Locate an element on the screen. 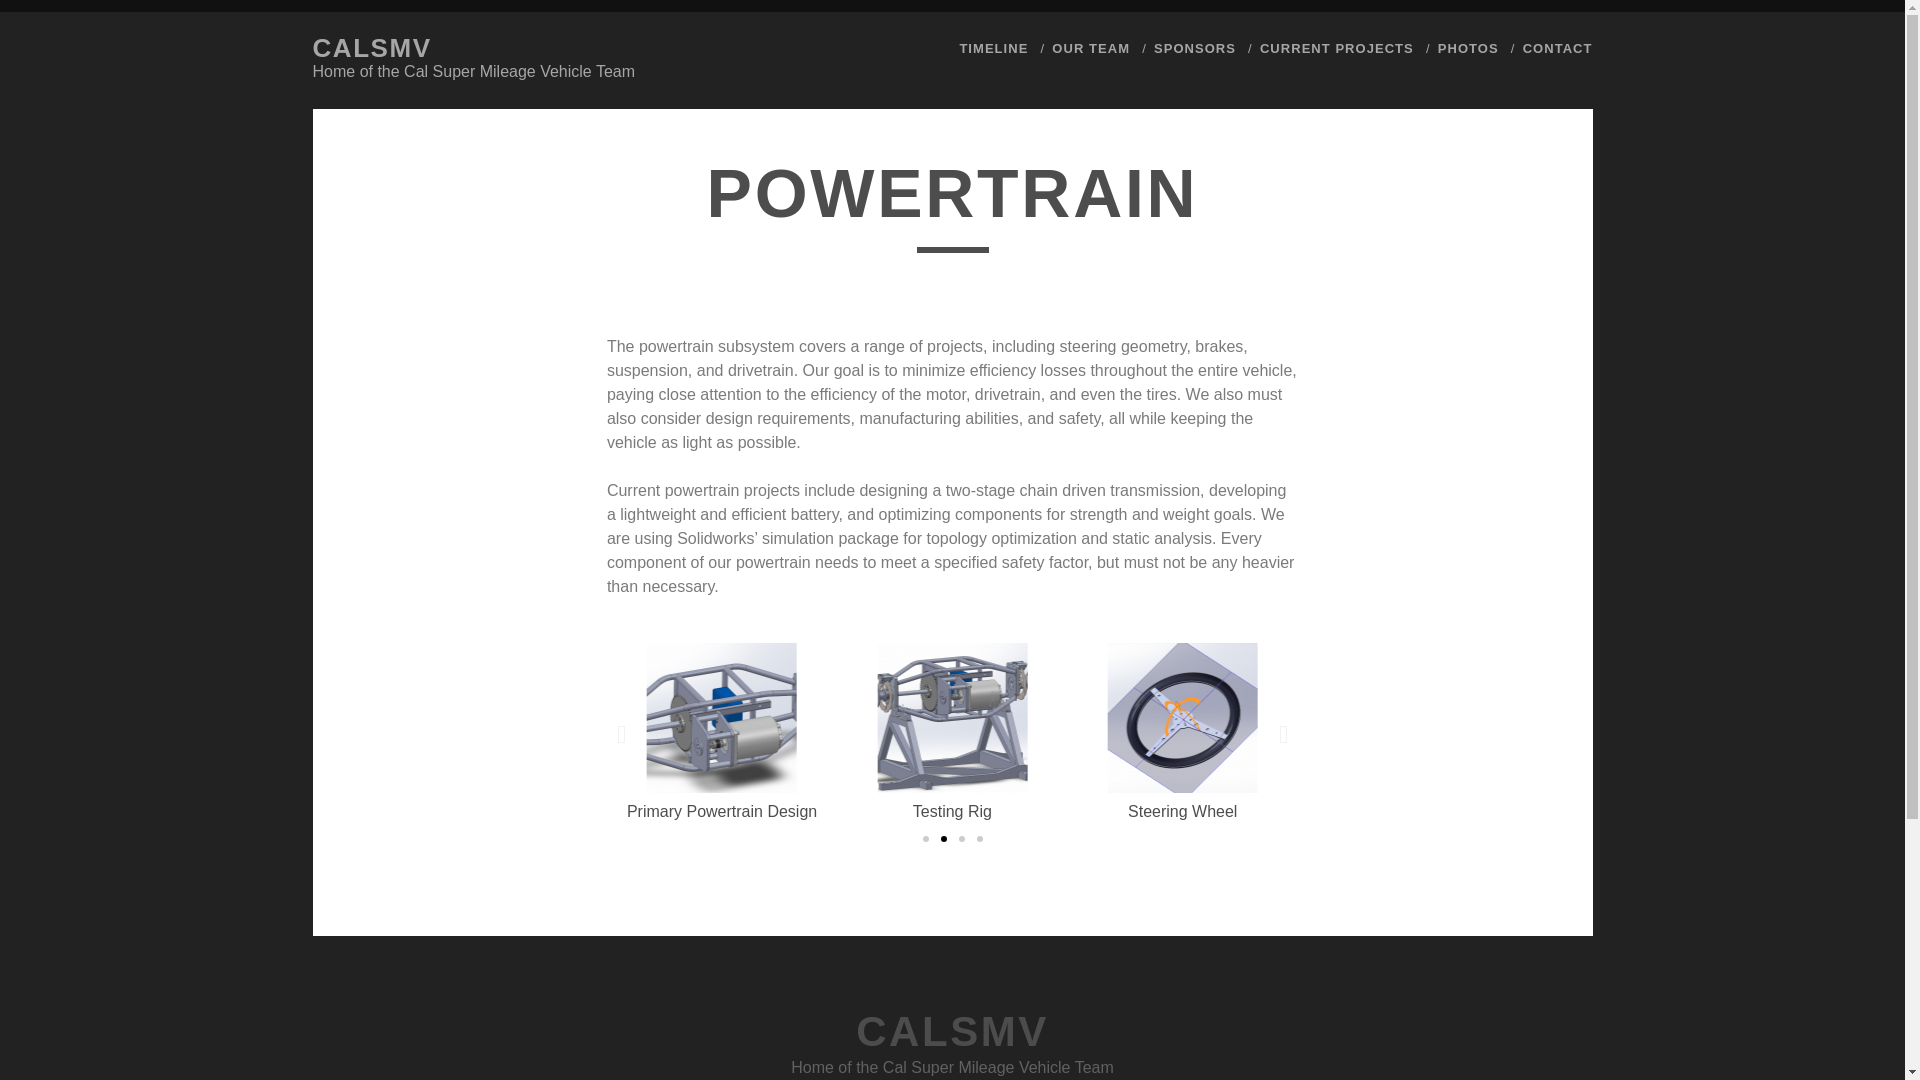  TIMELINE is located at coordinates (992, 48).